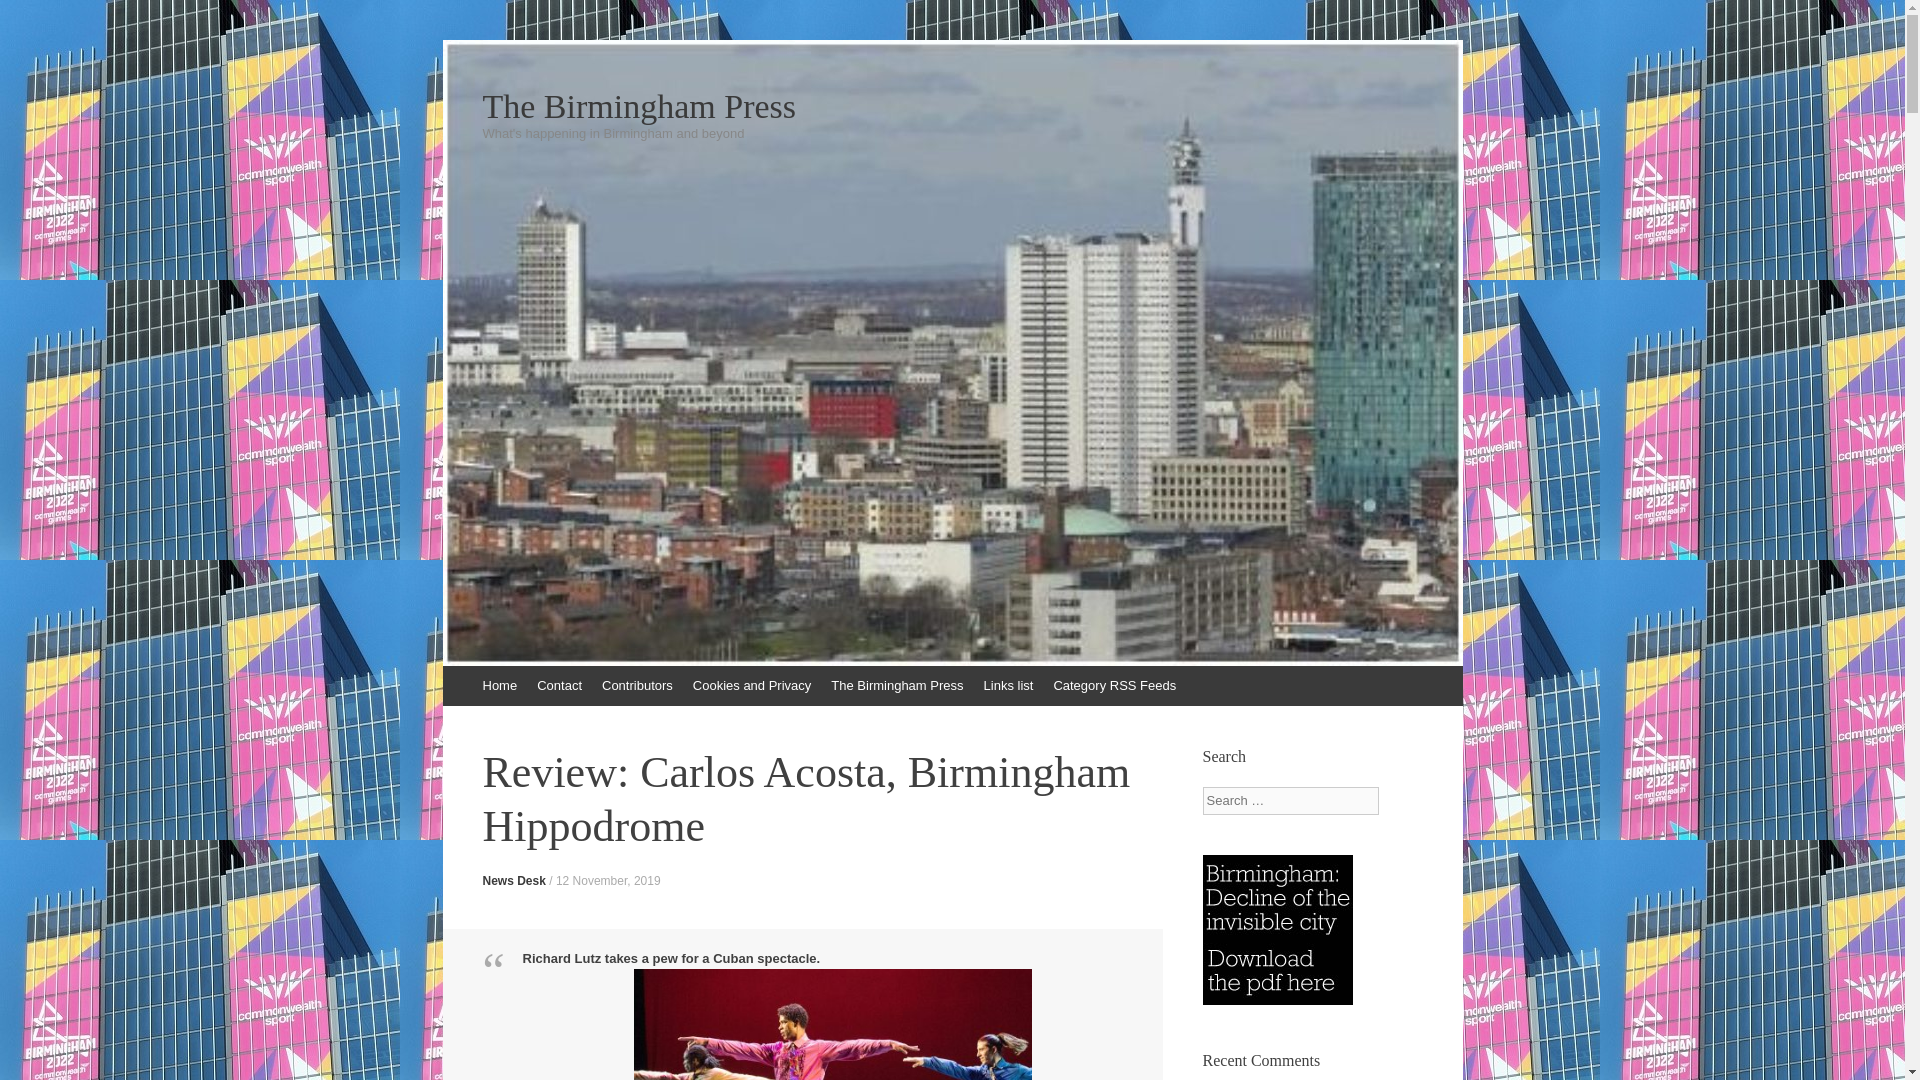 This screenshot has height=1080, width=1920. Describe the element at coordinates (897, 686) in the screenshot. I see `The Birmingham Press` at that location.